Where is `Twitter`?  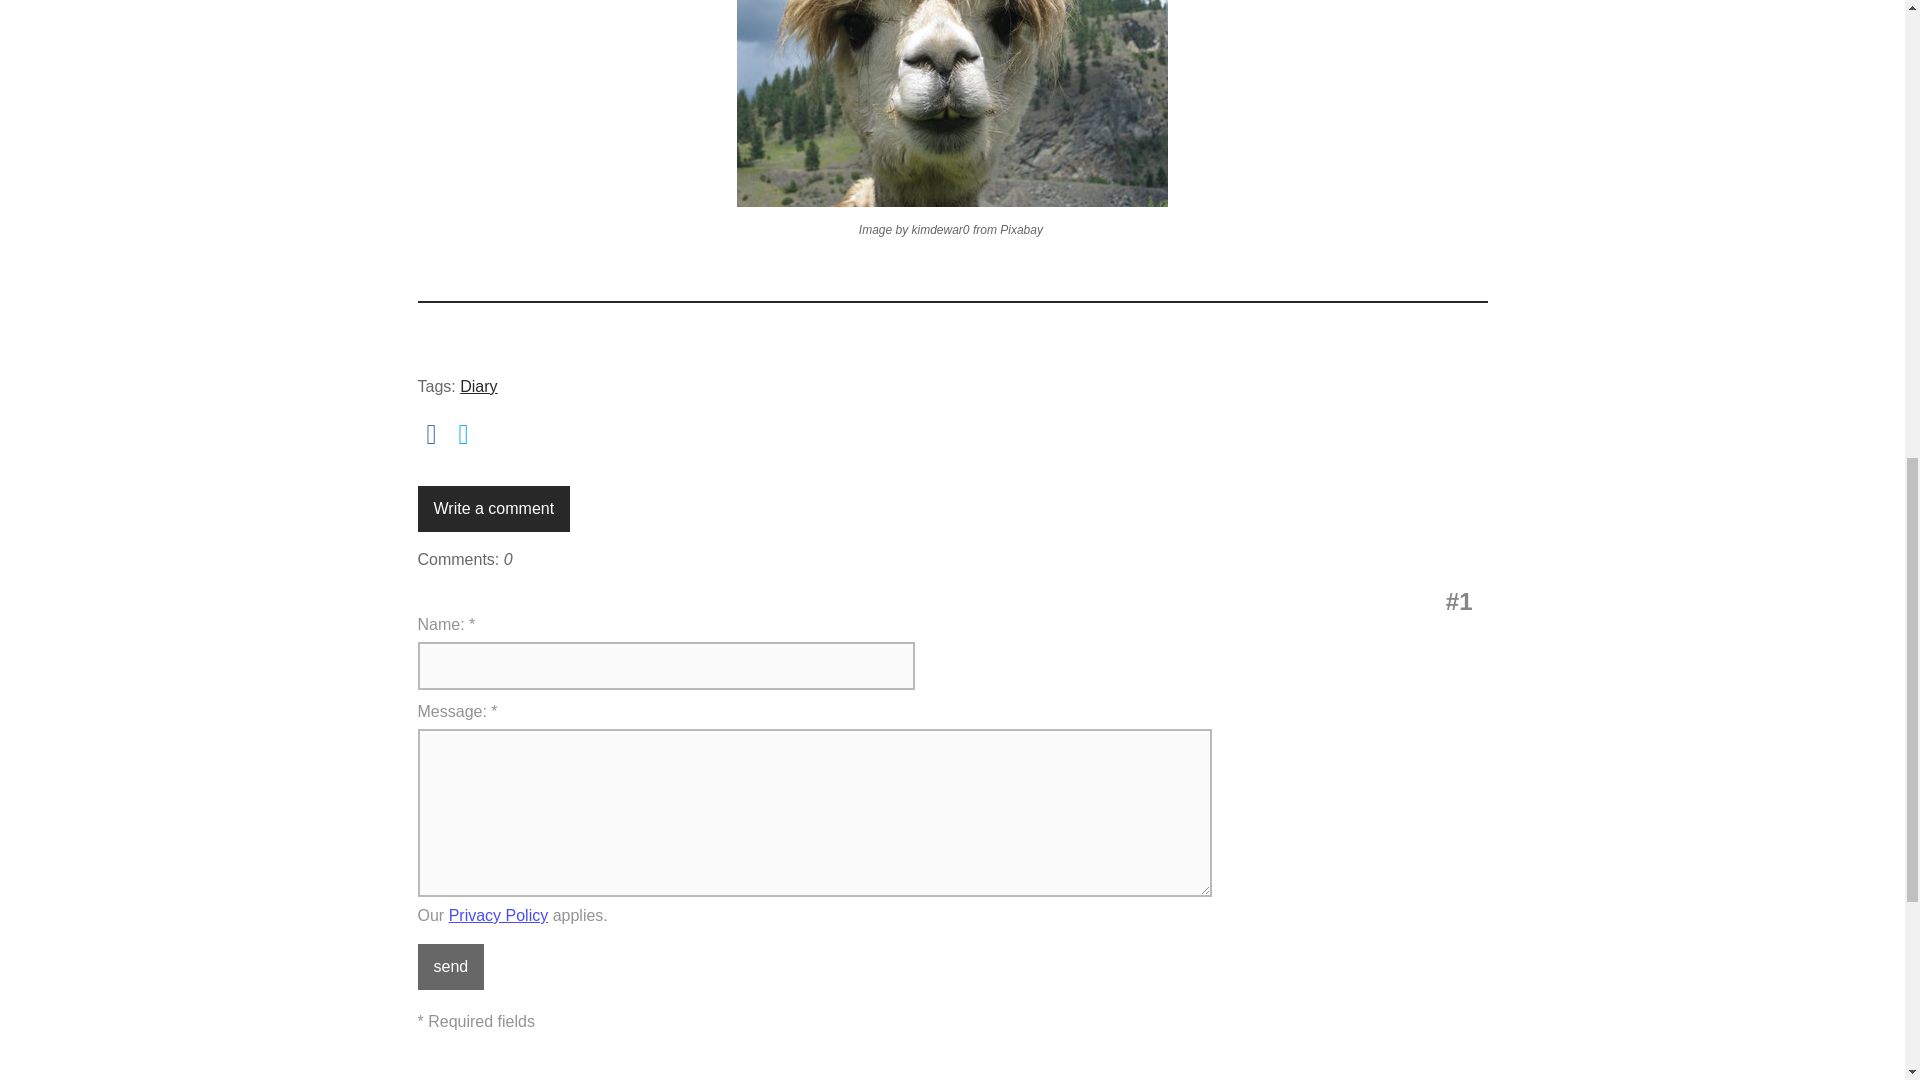
Twitter is located at coordinates (464, 435).